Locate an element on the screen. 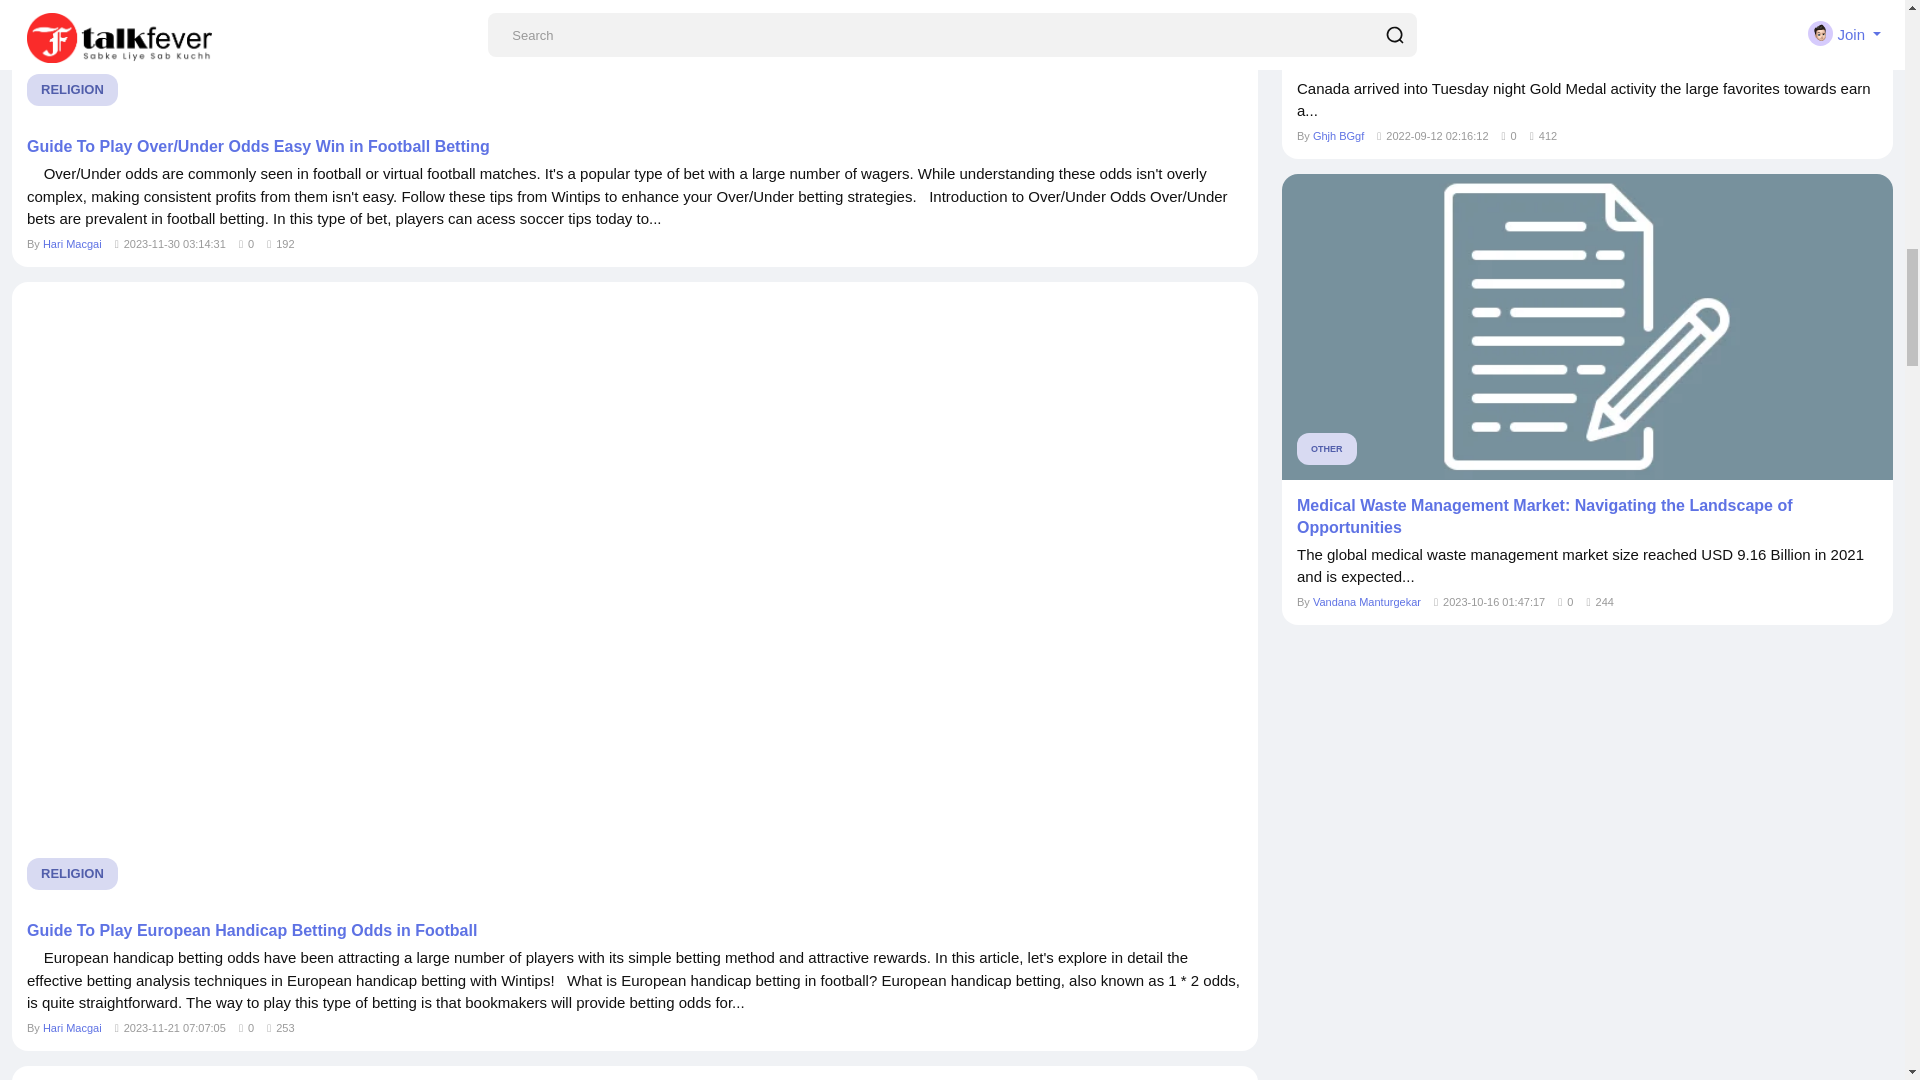 Image resolution: width=1920 pixels, height=1080 pixels. Hari Macgai is located at coordinates (72, 1027).